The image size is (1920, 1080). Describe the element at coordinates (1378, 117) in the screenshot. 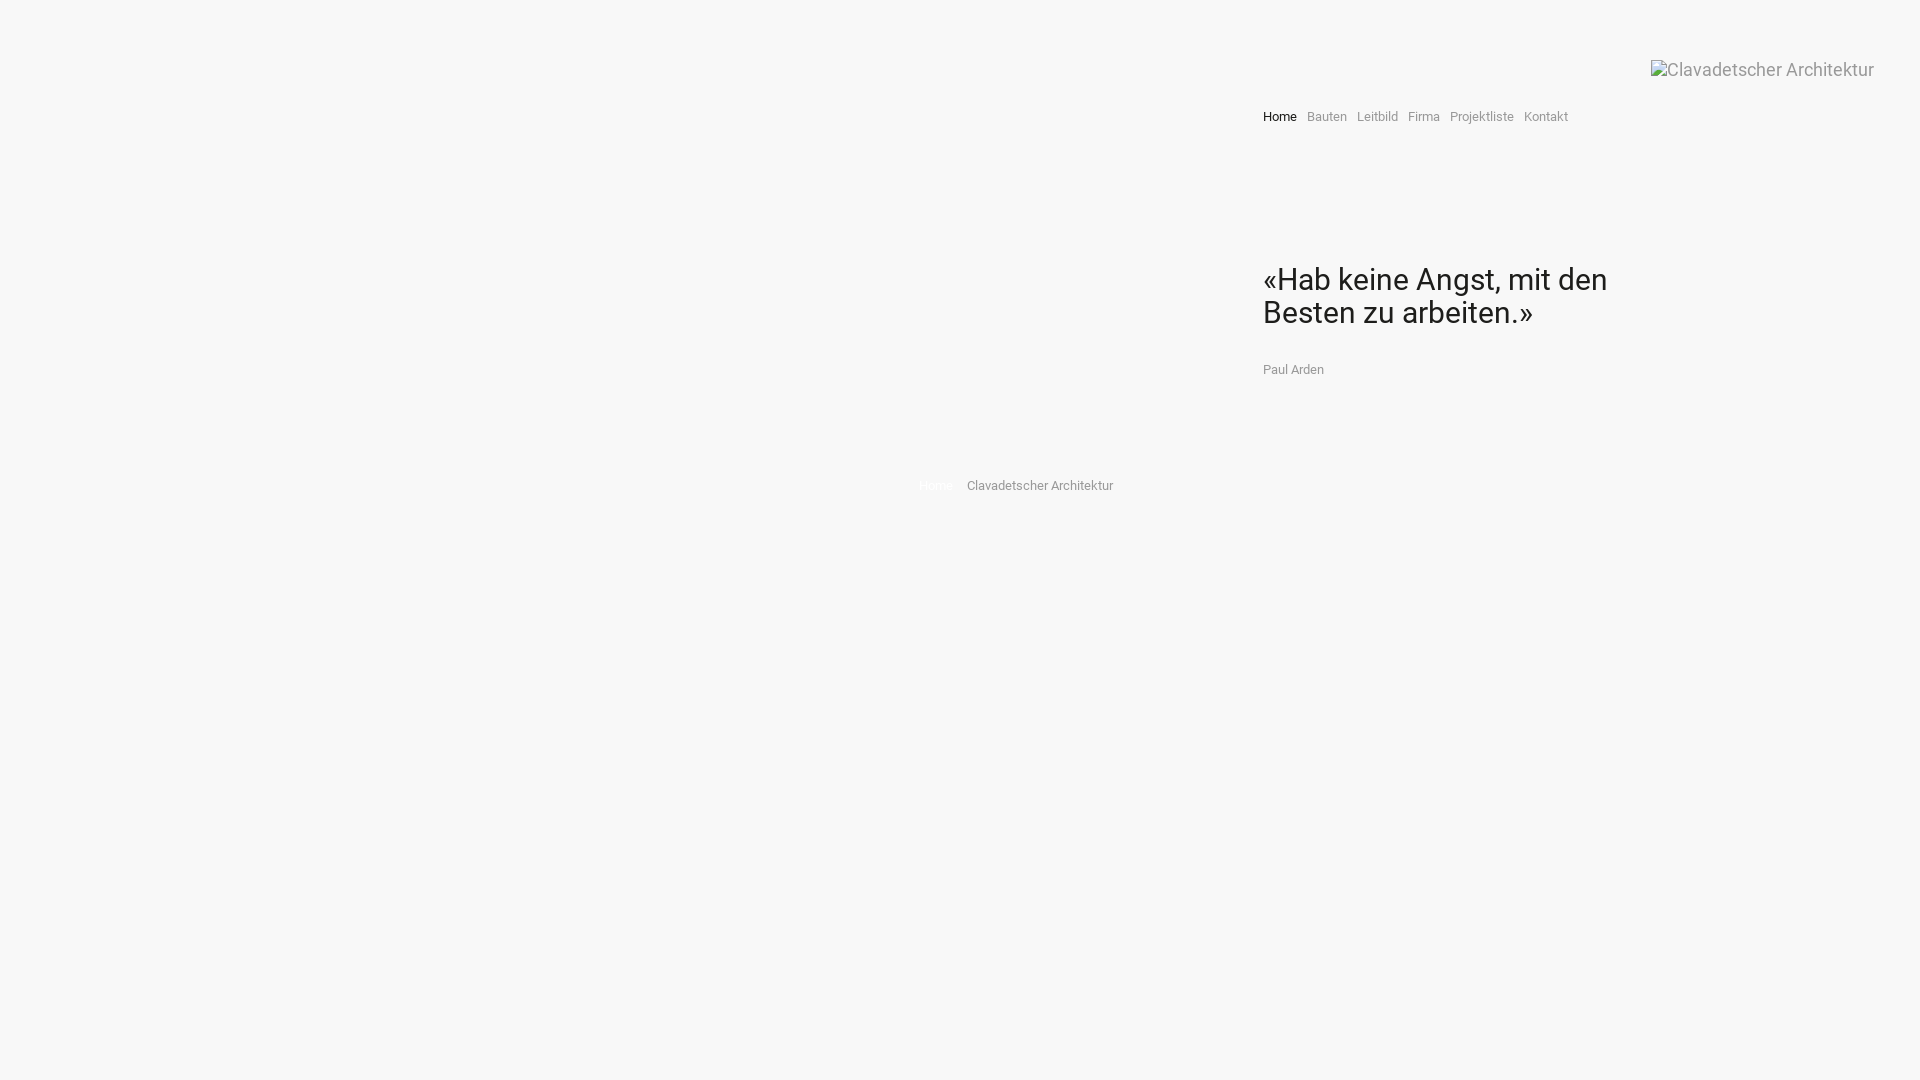

I see `Leitbild` at that location.